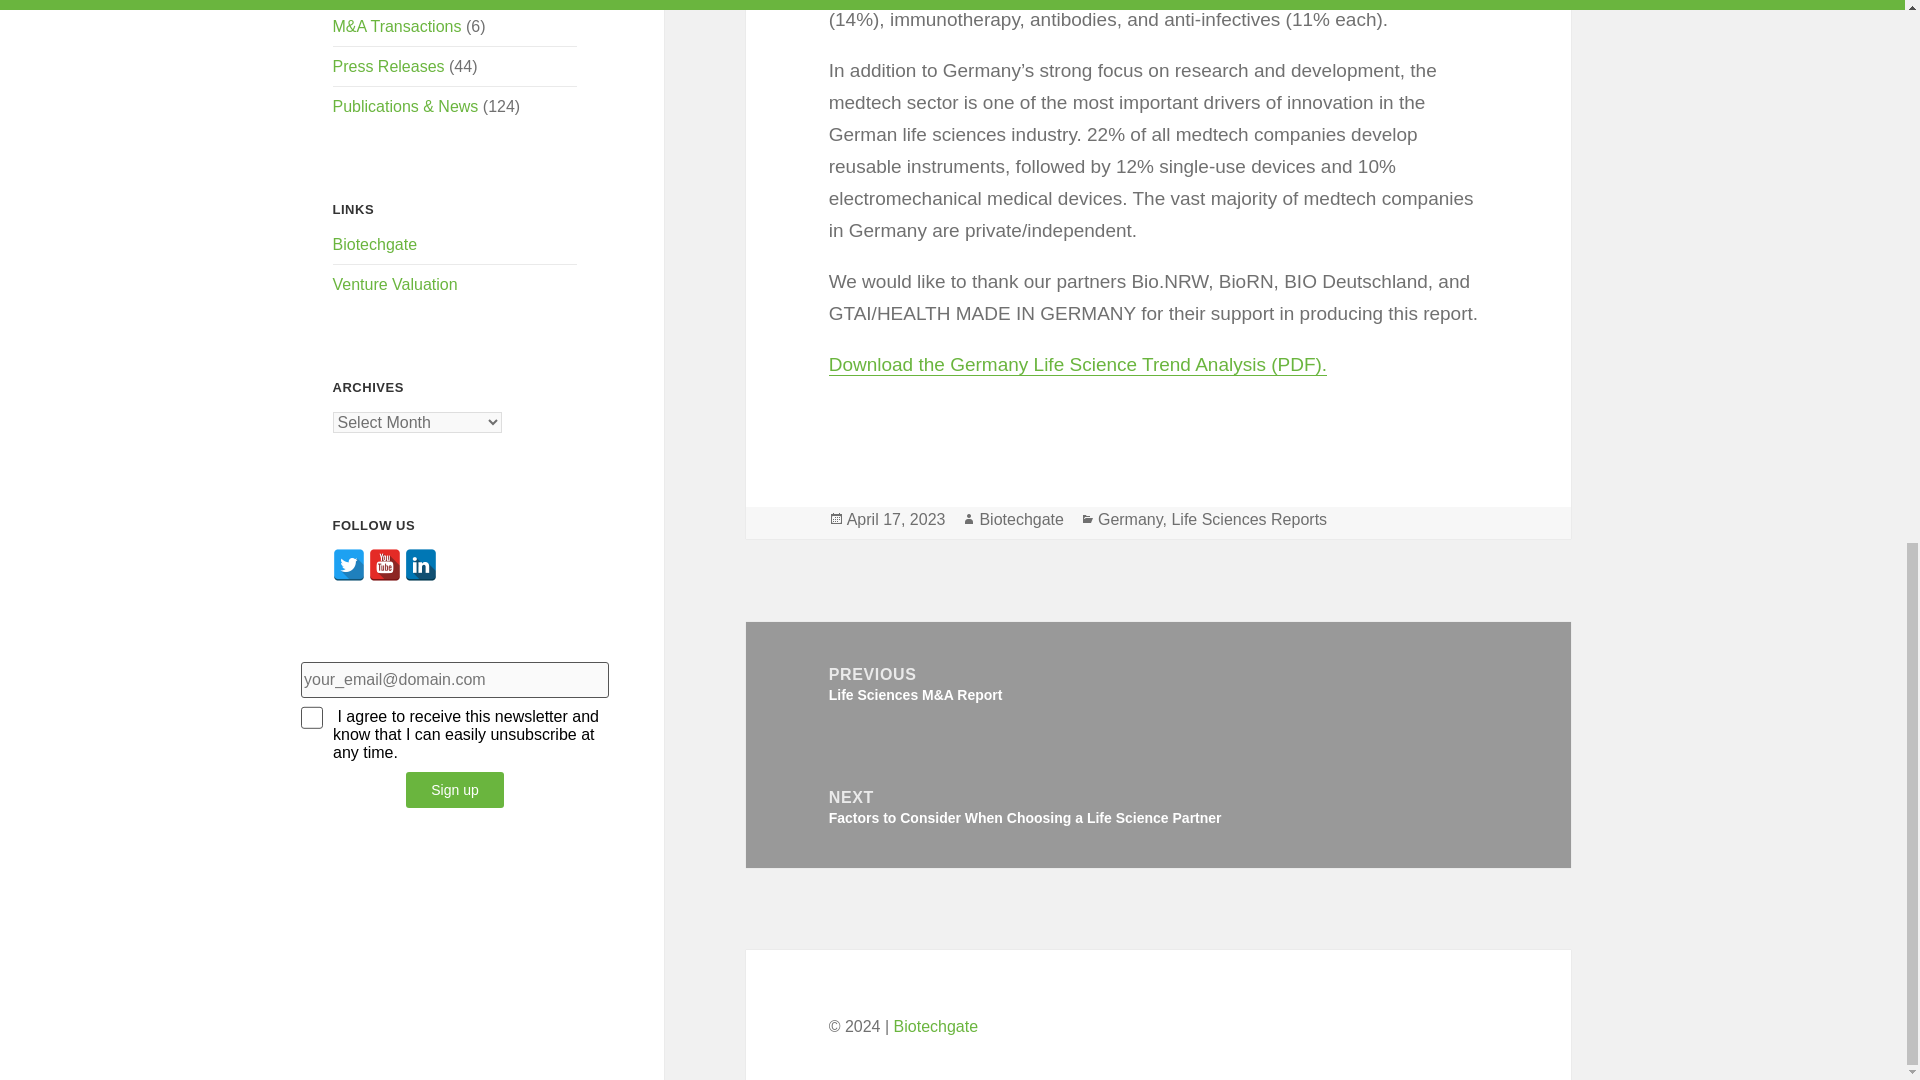 The image size is (1920, 1080). Describe the element at coordinates (375, 244) in the screenshot. I see `Biotechgate` at that location.